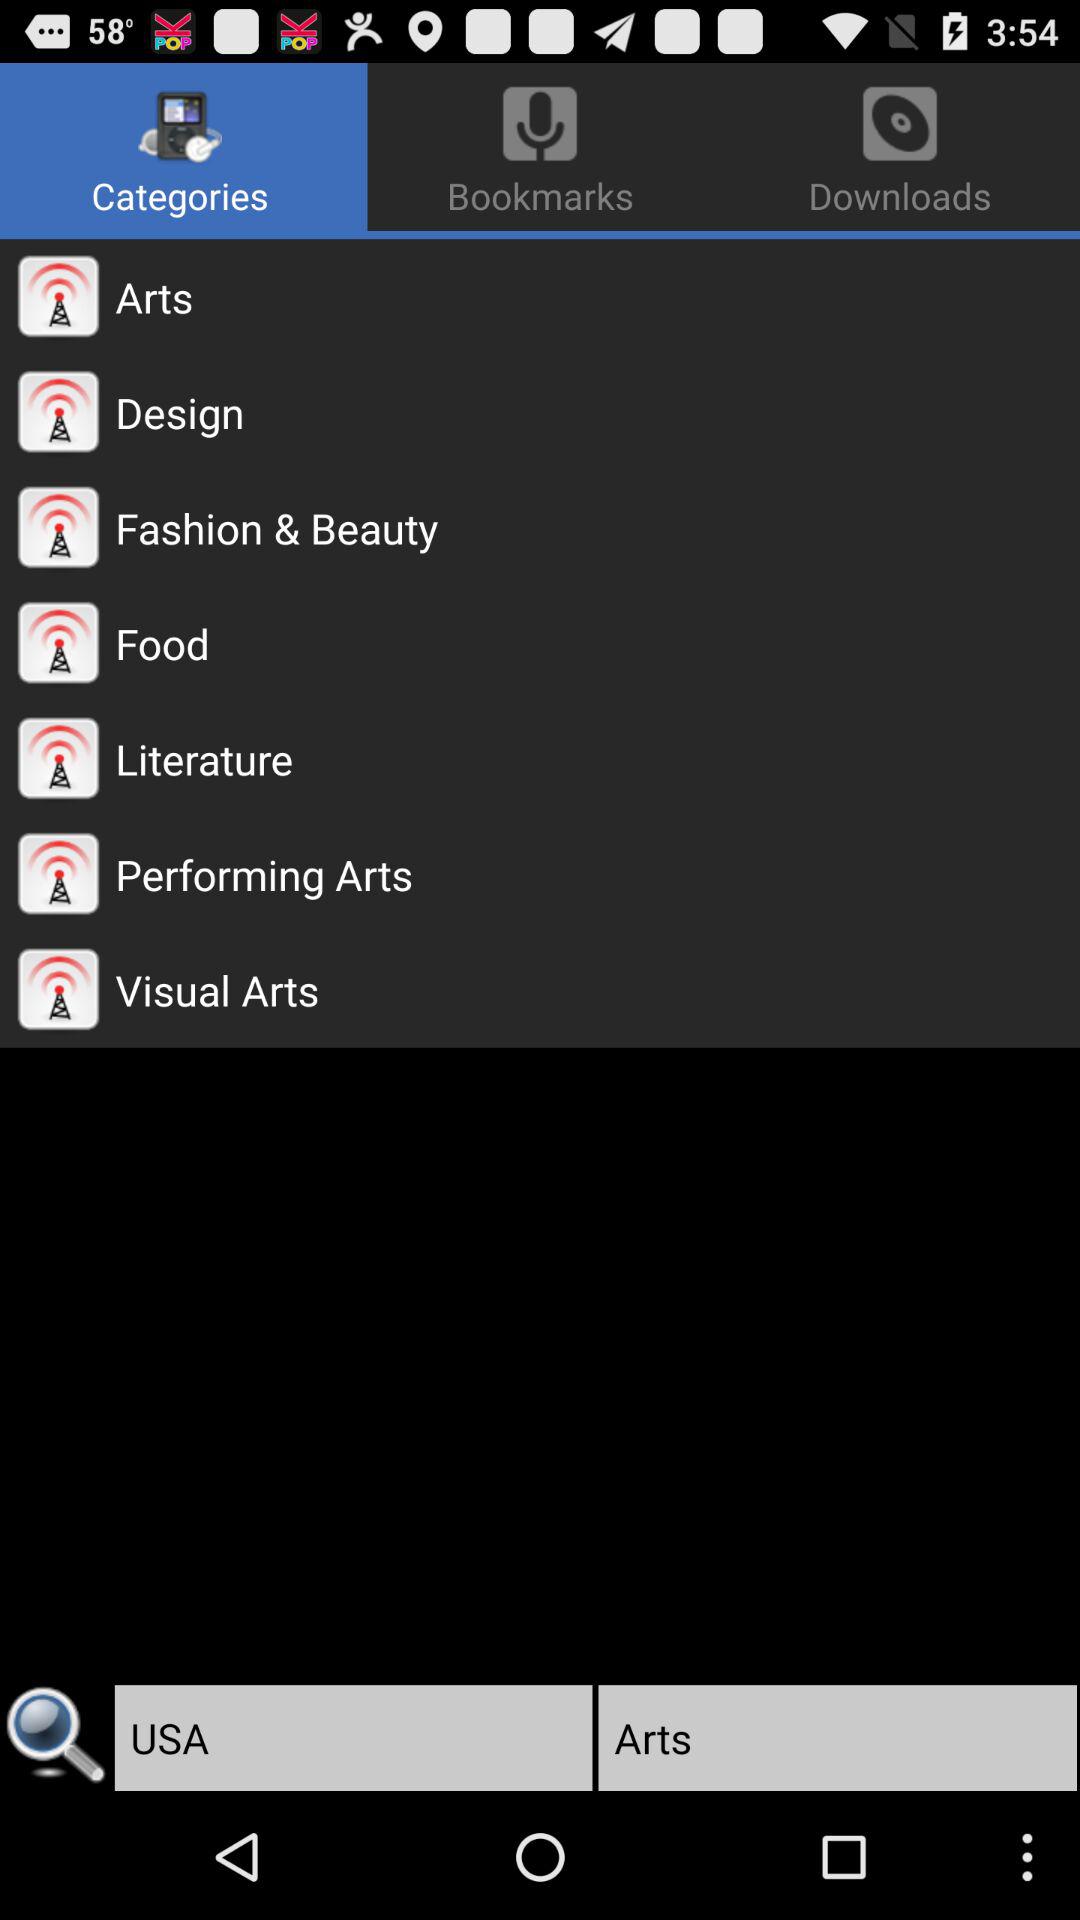 The image size is (1080, 1920). What do you see at coordinates (896, 146) in the screenshot?
I see `press downloads at the top right corner` at bounding box center [896, 146].